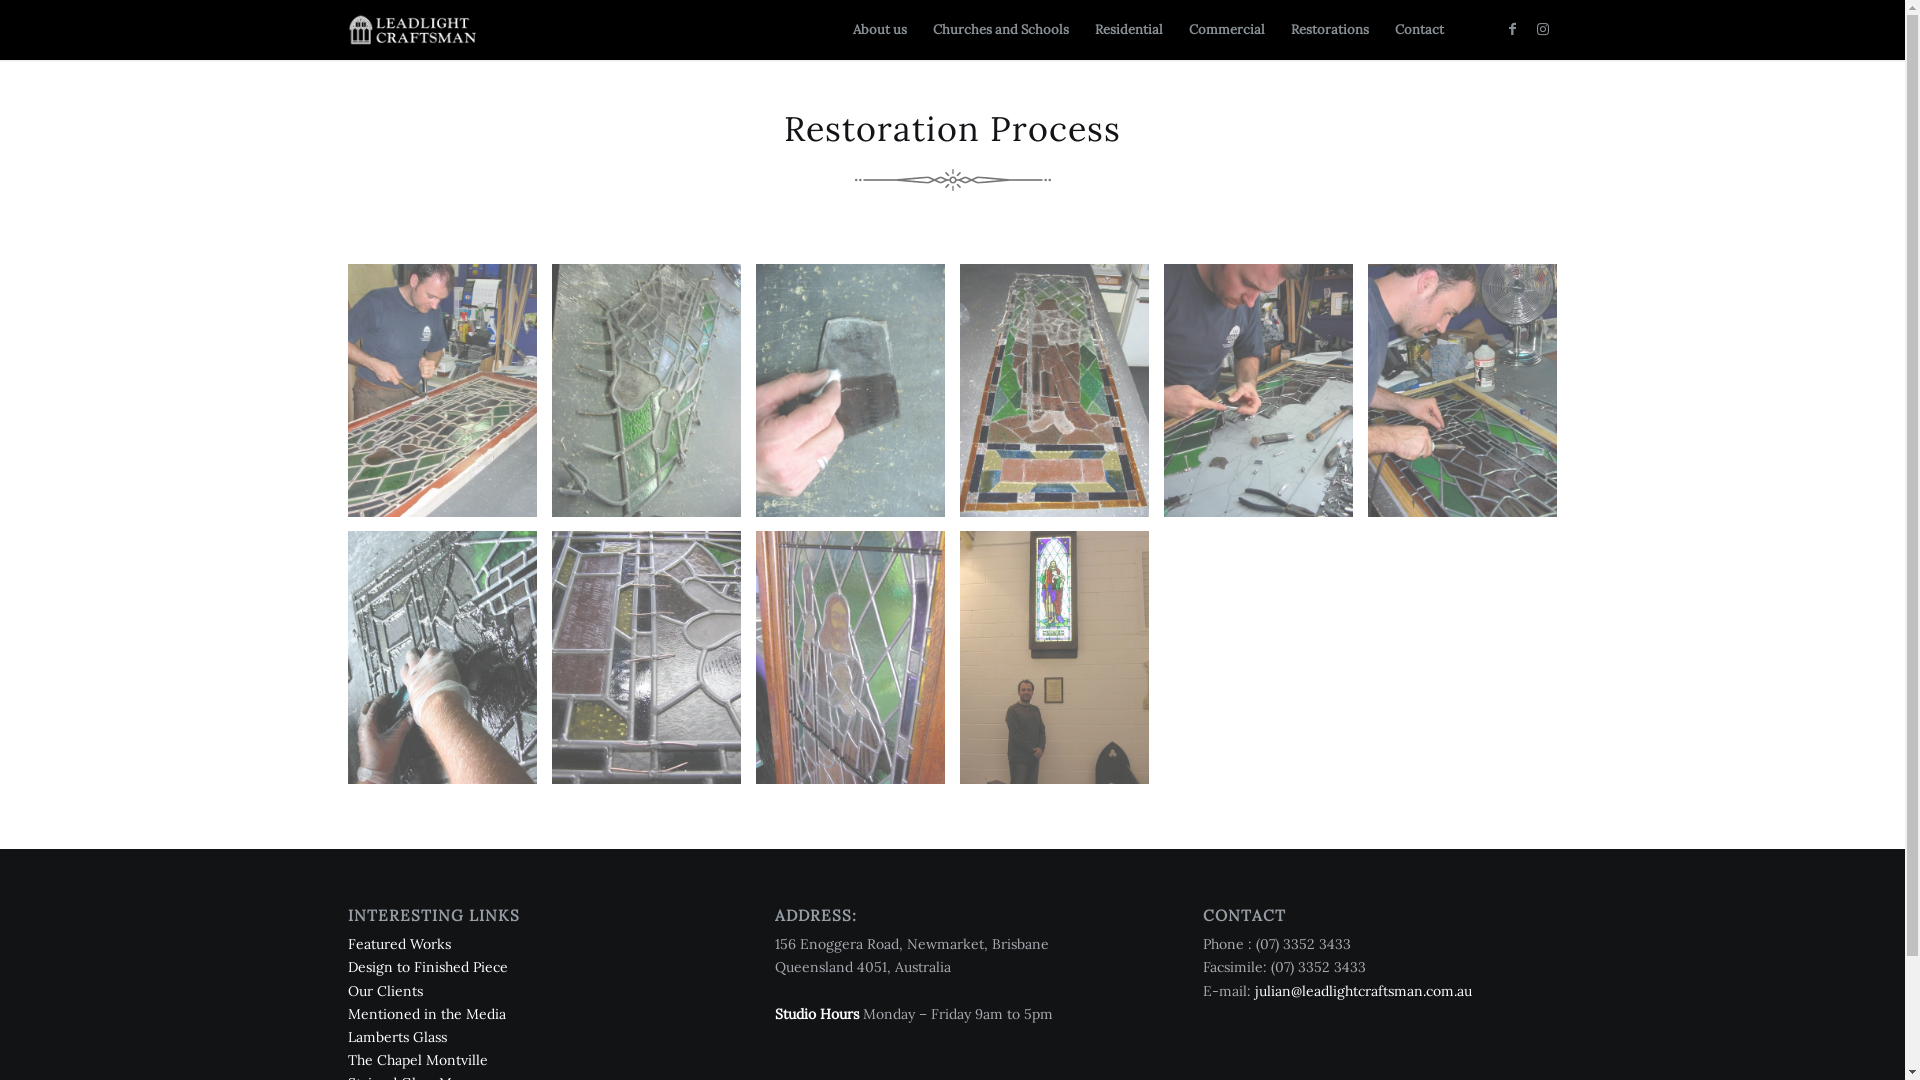 Image resolution: width=1920 pixels, height=1080 pixels. Describe the element at coordinates (1364, 991) in the screenshot. I see `julian@leadlightcraftsman.com.au` at that location.